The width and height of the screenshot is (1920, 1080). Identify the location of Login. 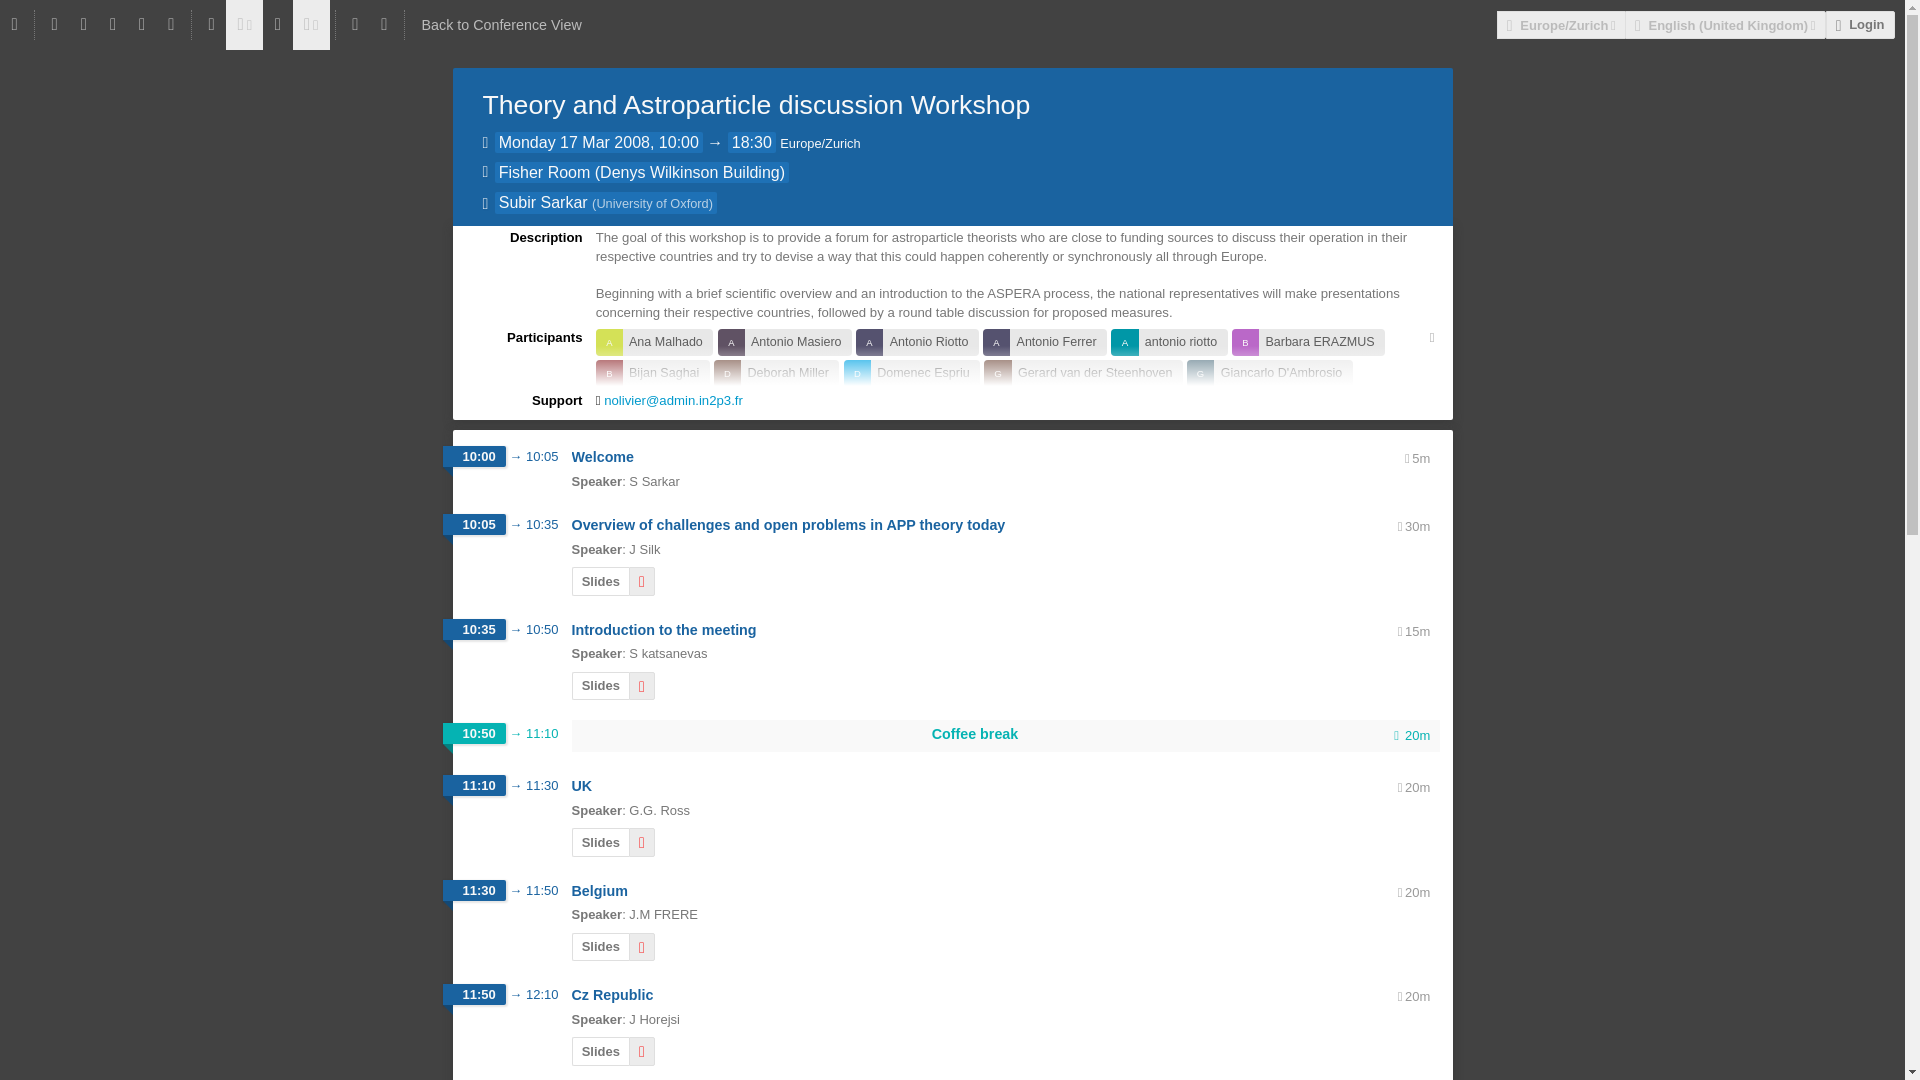
(1860, 24).